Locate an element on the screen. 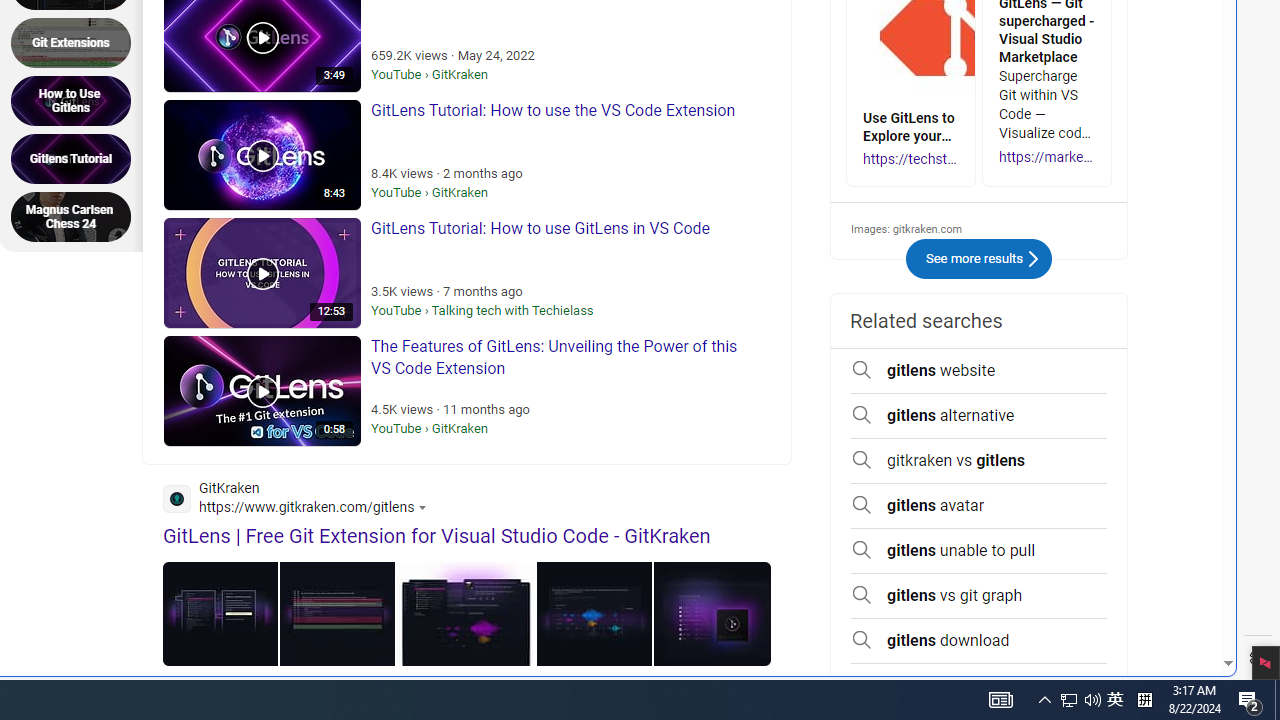 The image size is (1280, 720). Images: gitkraken.com is located at coordinates (979, 228).